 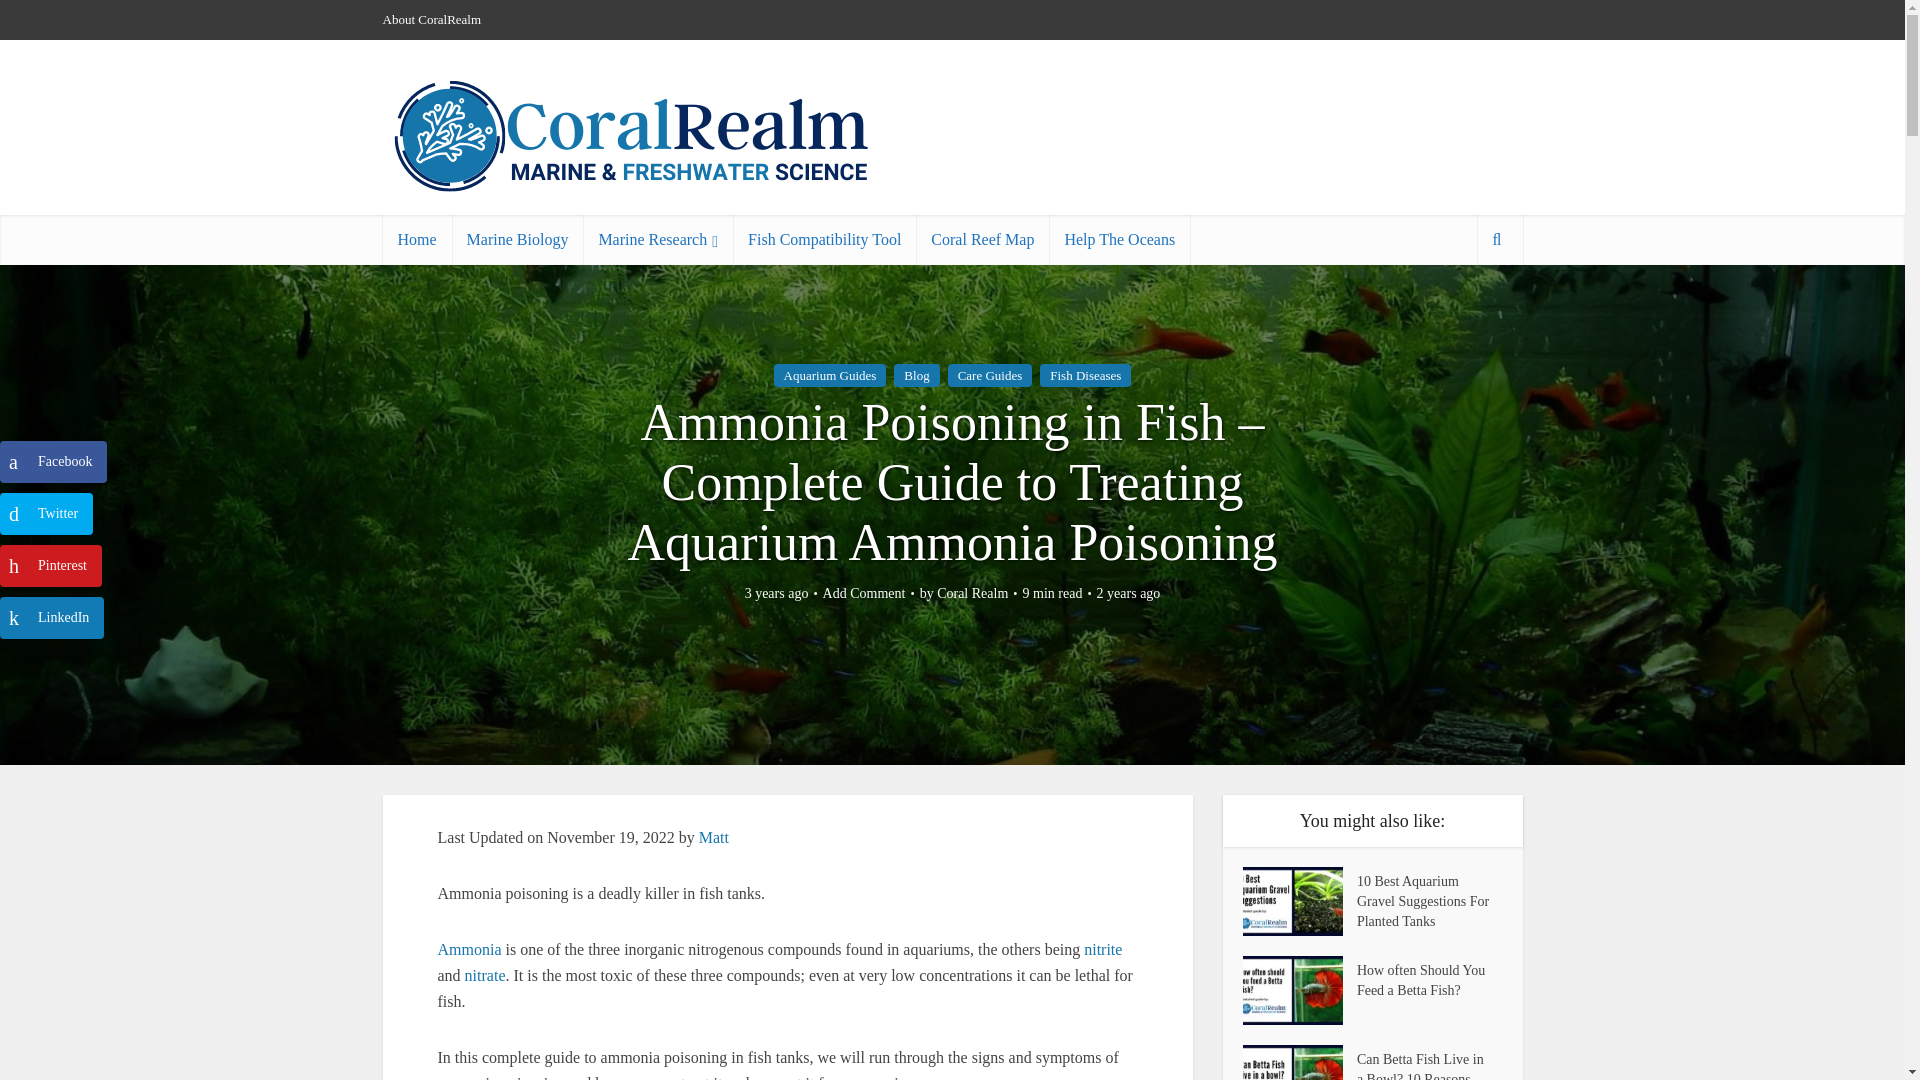 What do you see at coordinates (469, 948) in the screenshot?
I see `Ammonia` at bounding box center [469, 948].